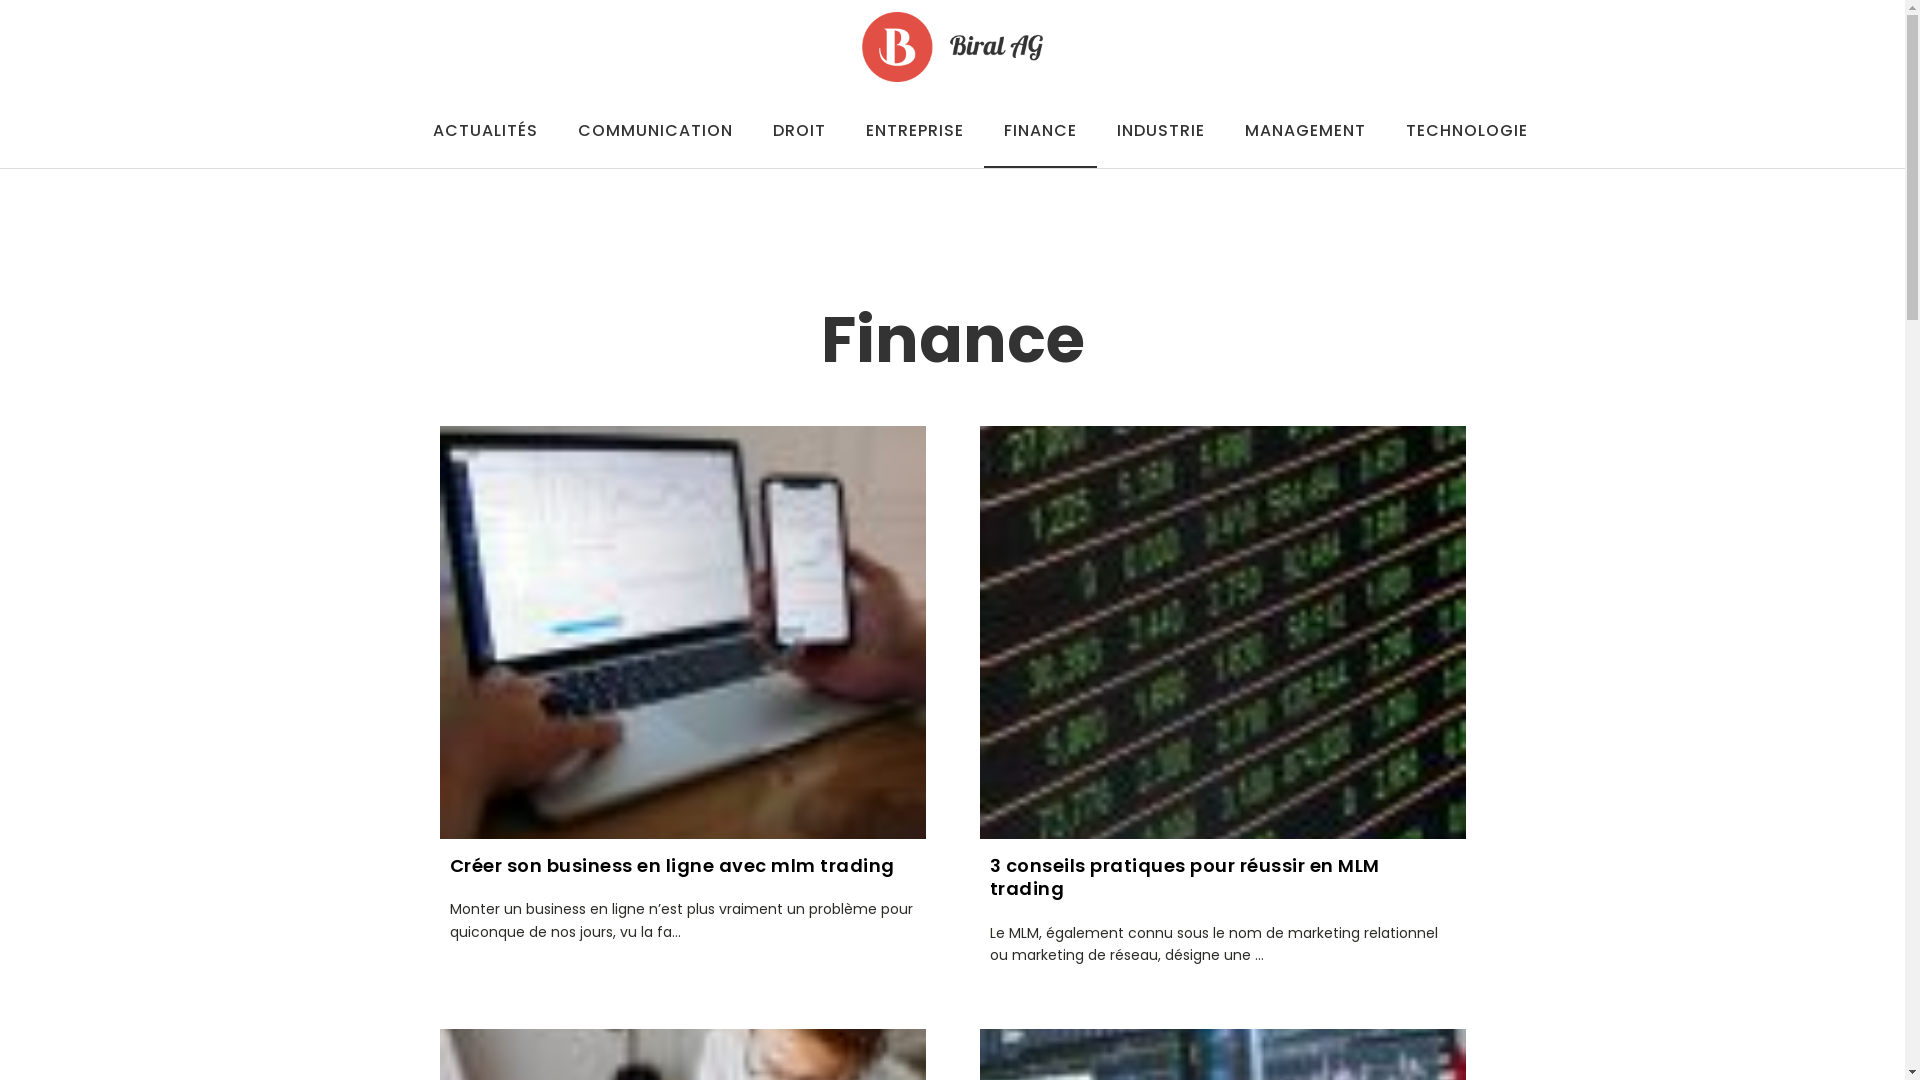 Image resolution: width=1920 pixels, height=1080 pixels. What do you see at coordinates (1304, 131) in the screenshot?
I see `MANAGEMENT` at bounding box center [1304, 131].